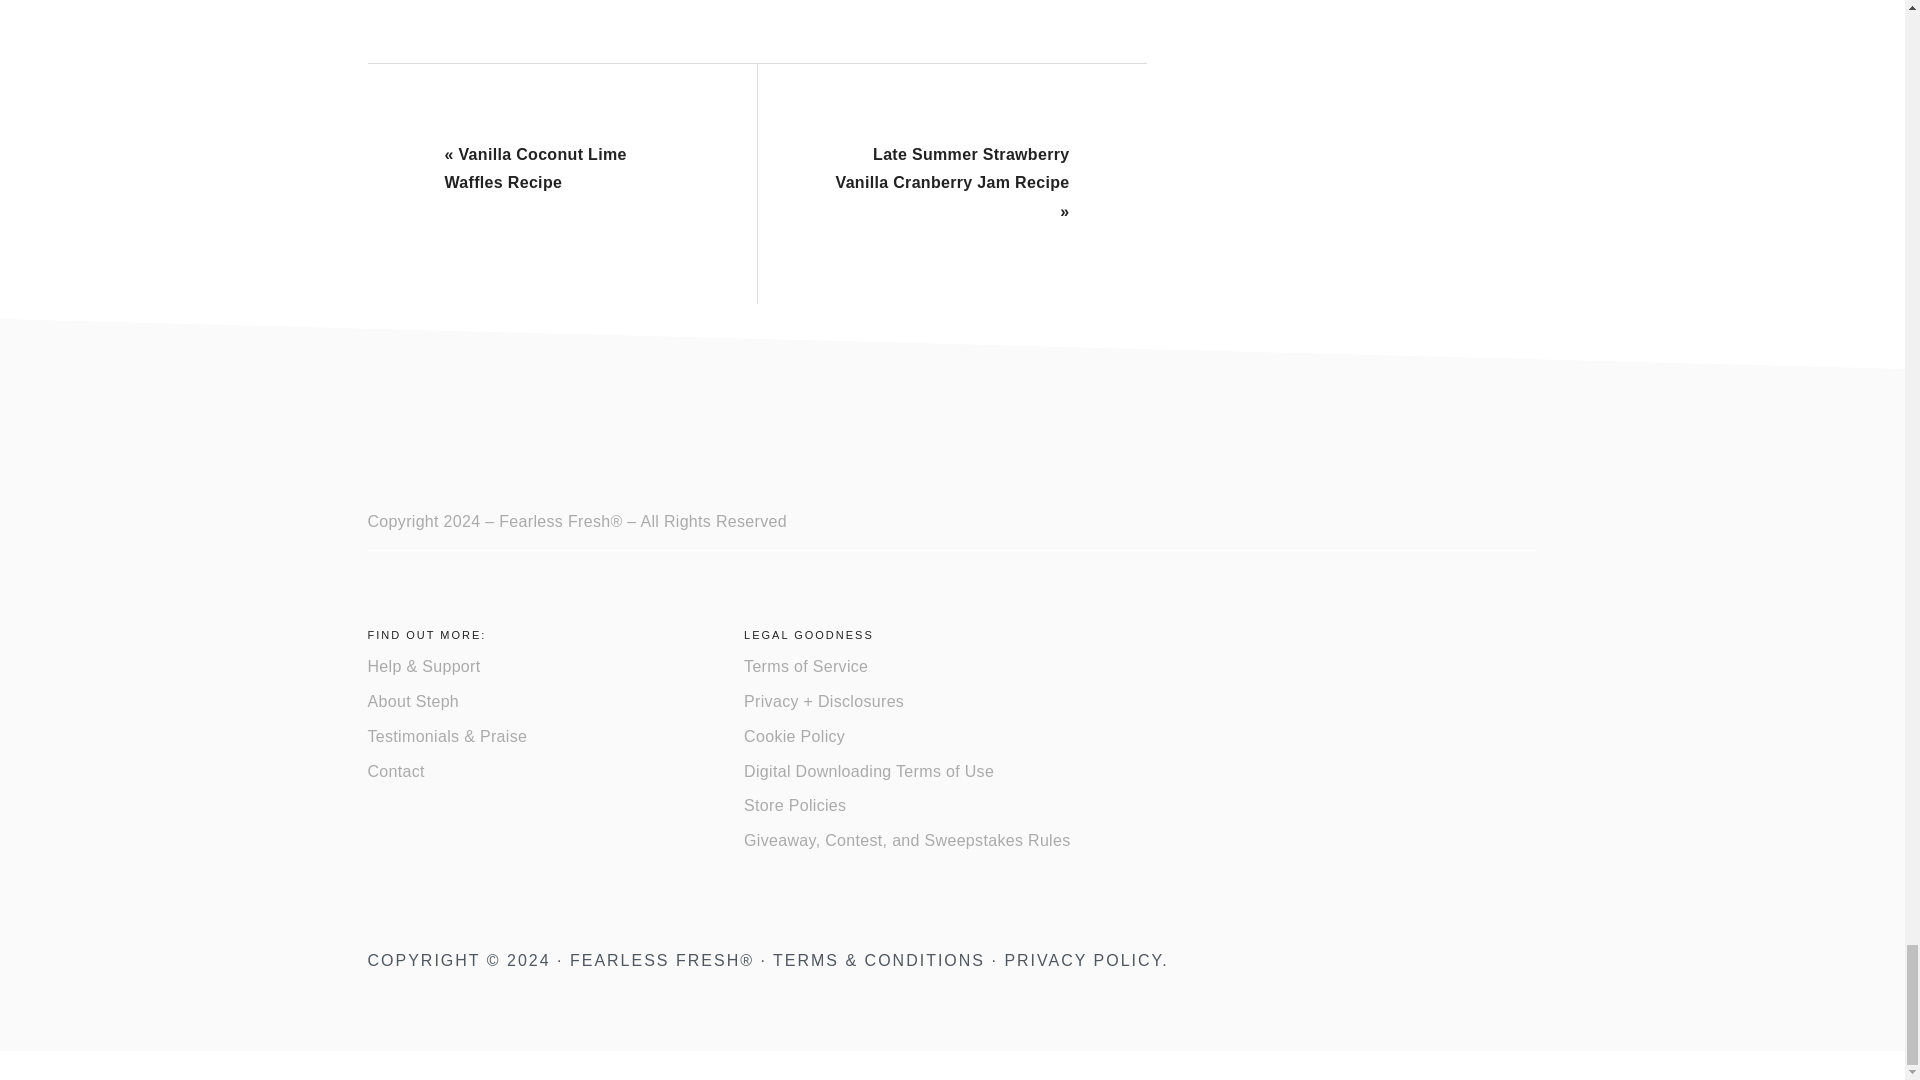 The width and height of the screenshot is (1920, 1080). What do you see at coordinates (396, 770) in the screenshot?
I see `Contact` at bounding box center [396, 770].